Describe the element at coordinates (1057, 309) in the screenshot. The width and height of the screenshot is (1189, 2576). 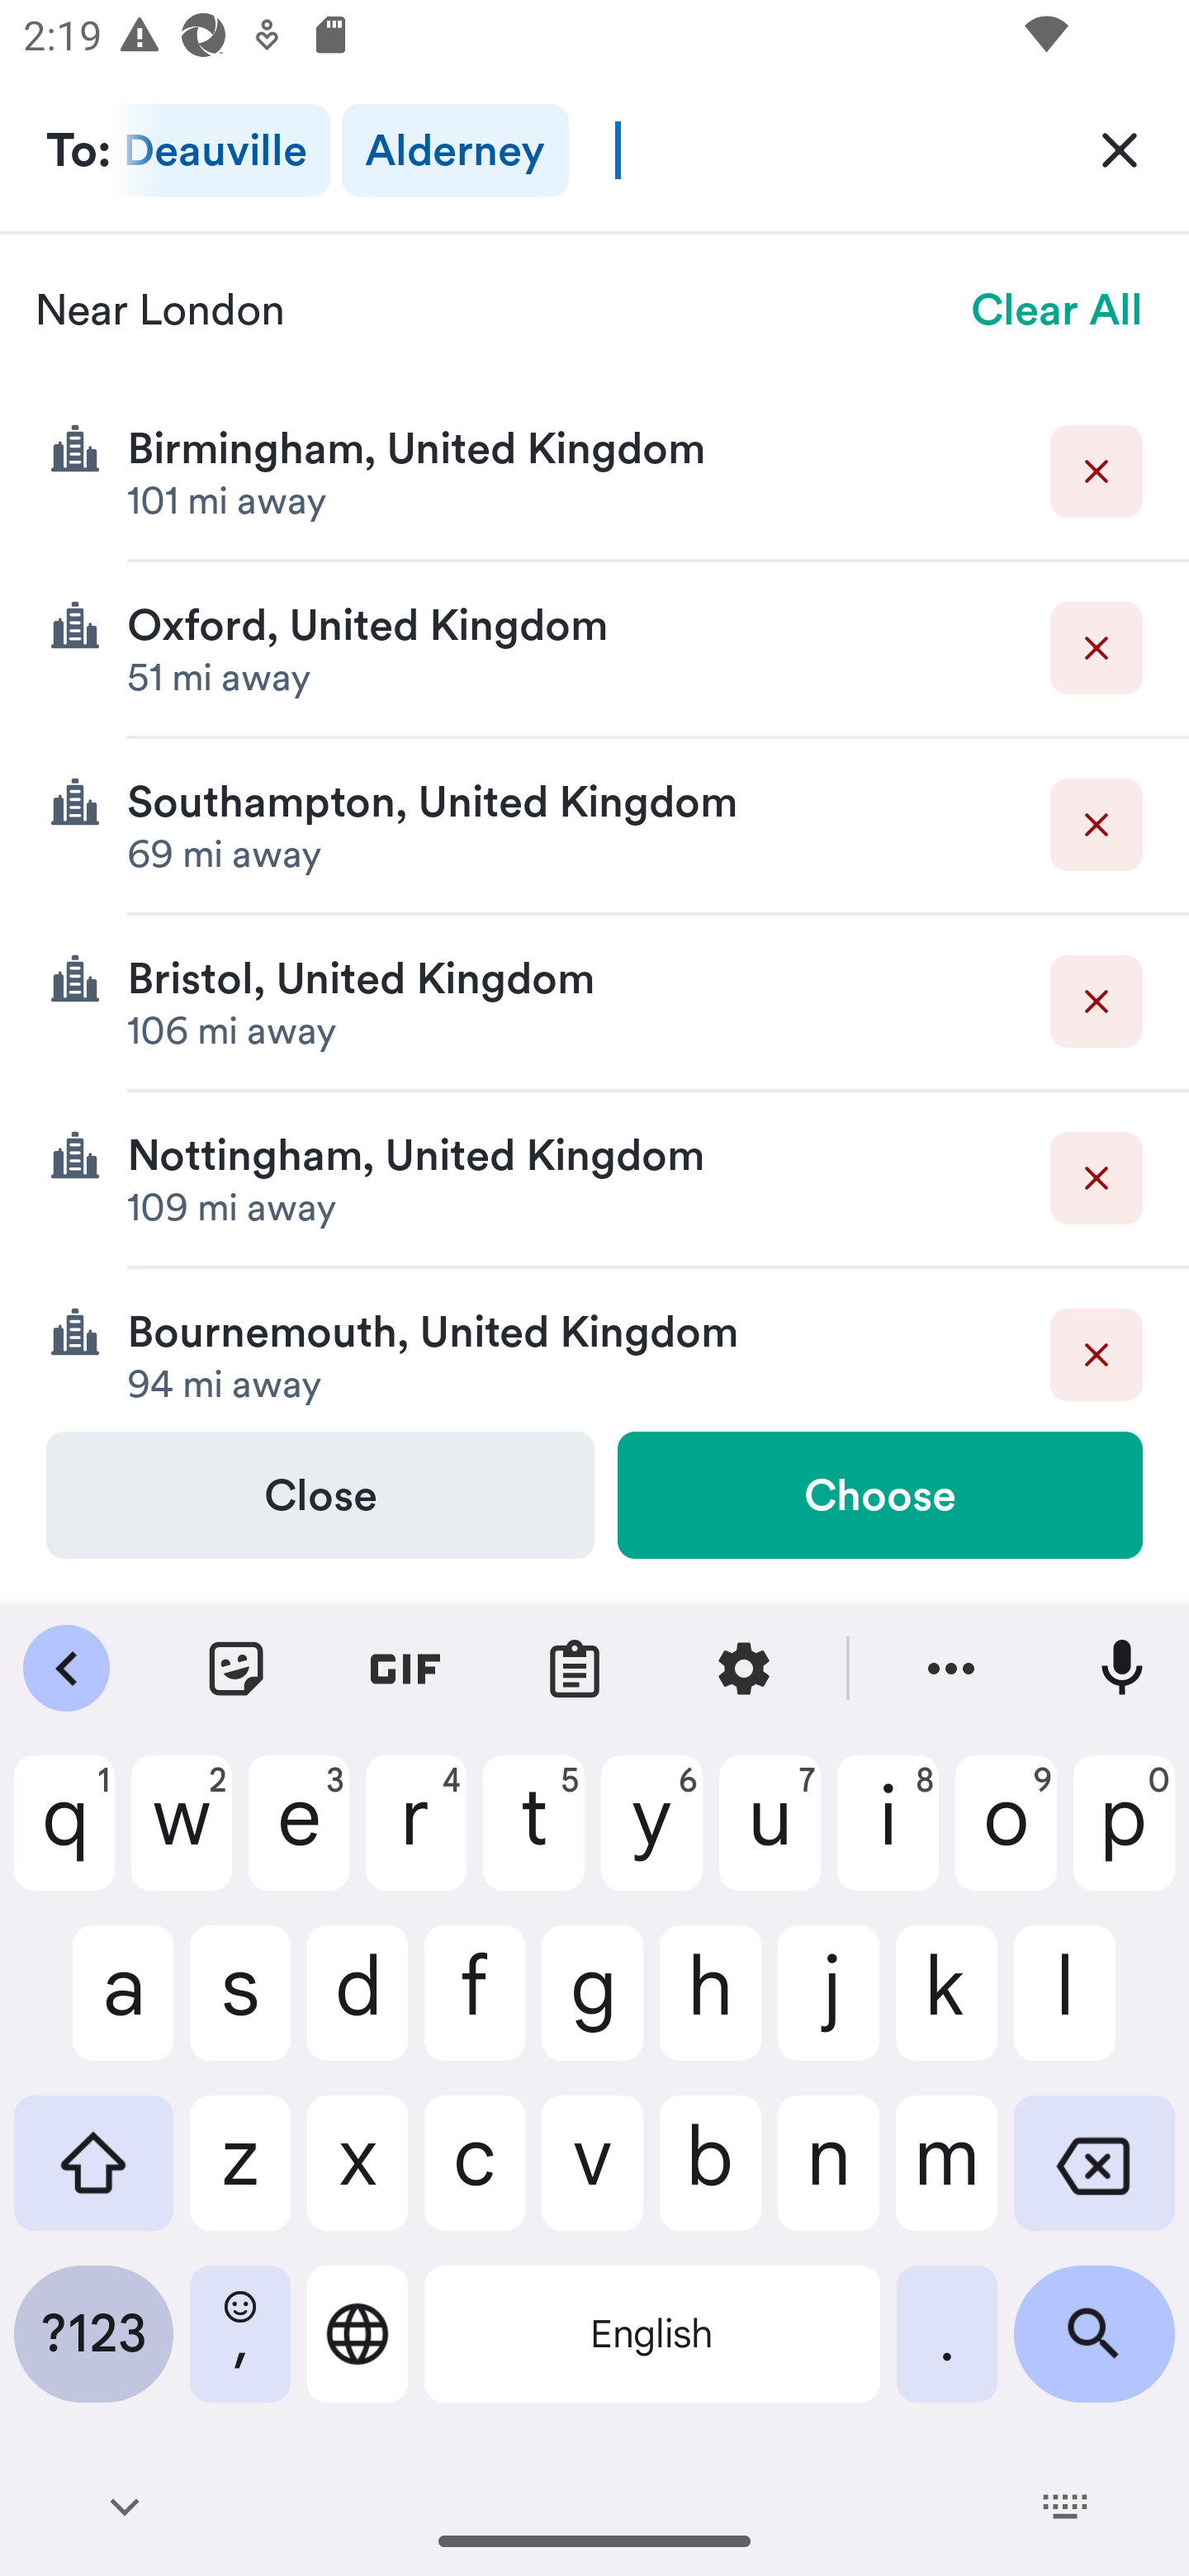
I see `Clear All` at that location.